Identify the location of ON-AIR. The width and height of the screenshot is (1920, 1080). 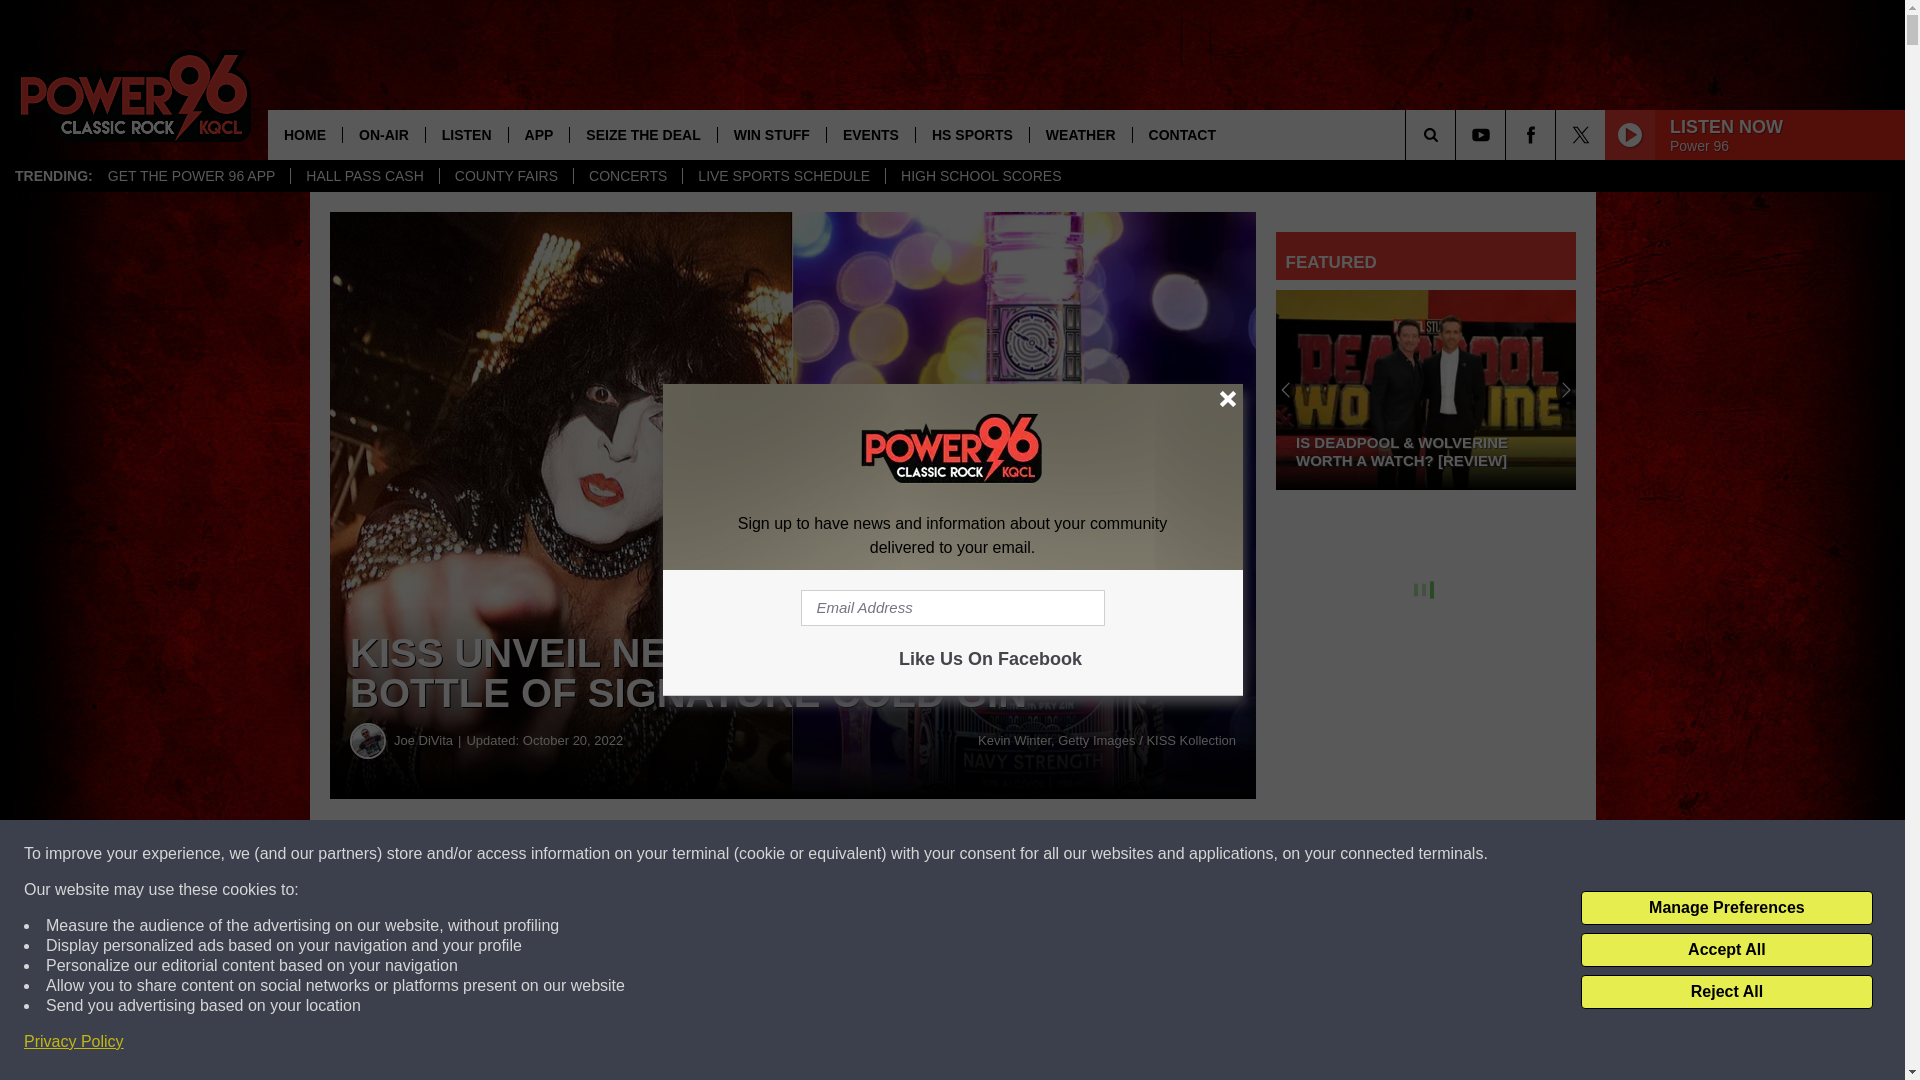
(382, 134).